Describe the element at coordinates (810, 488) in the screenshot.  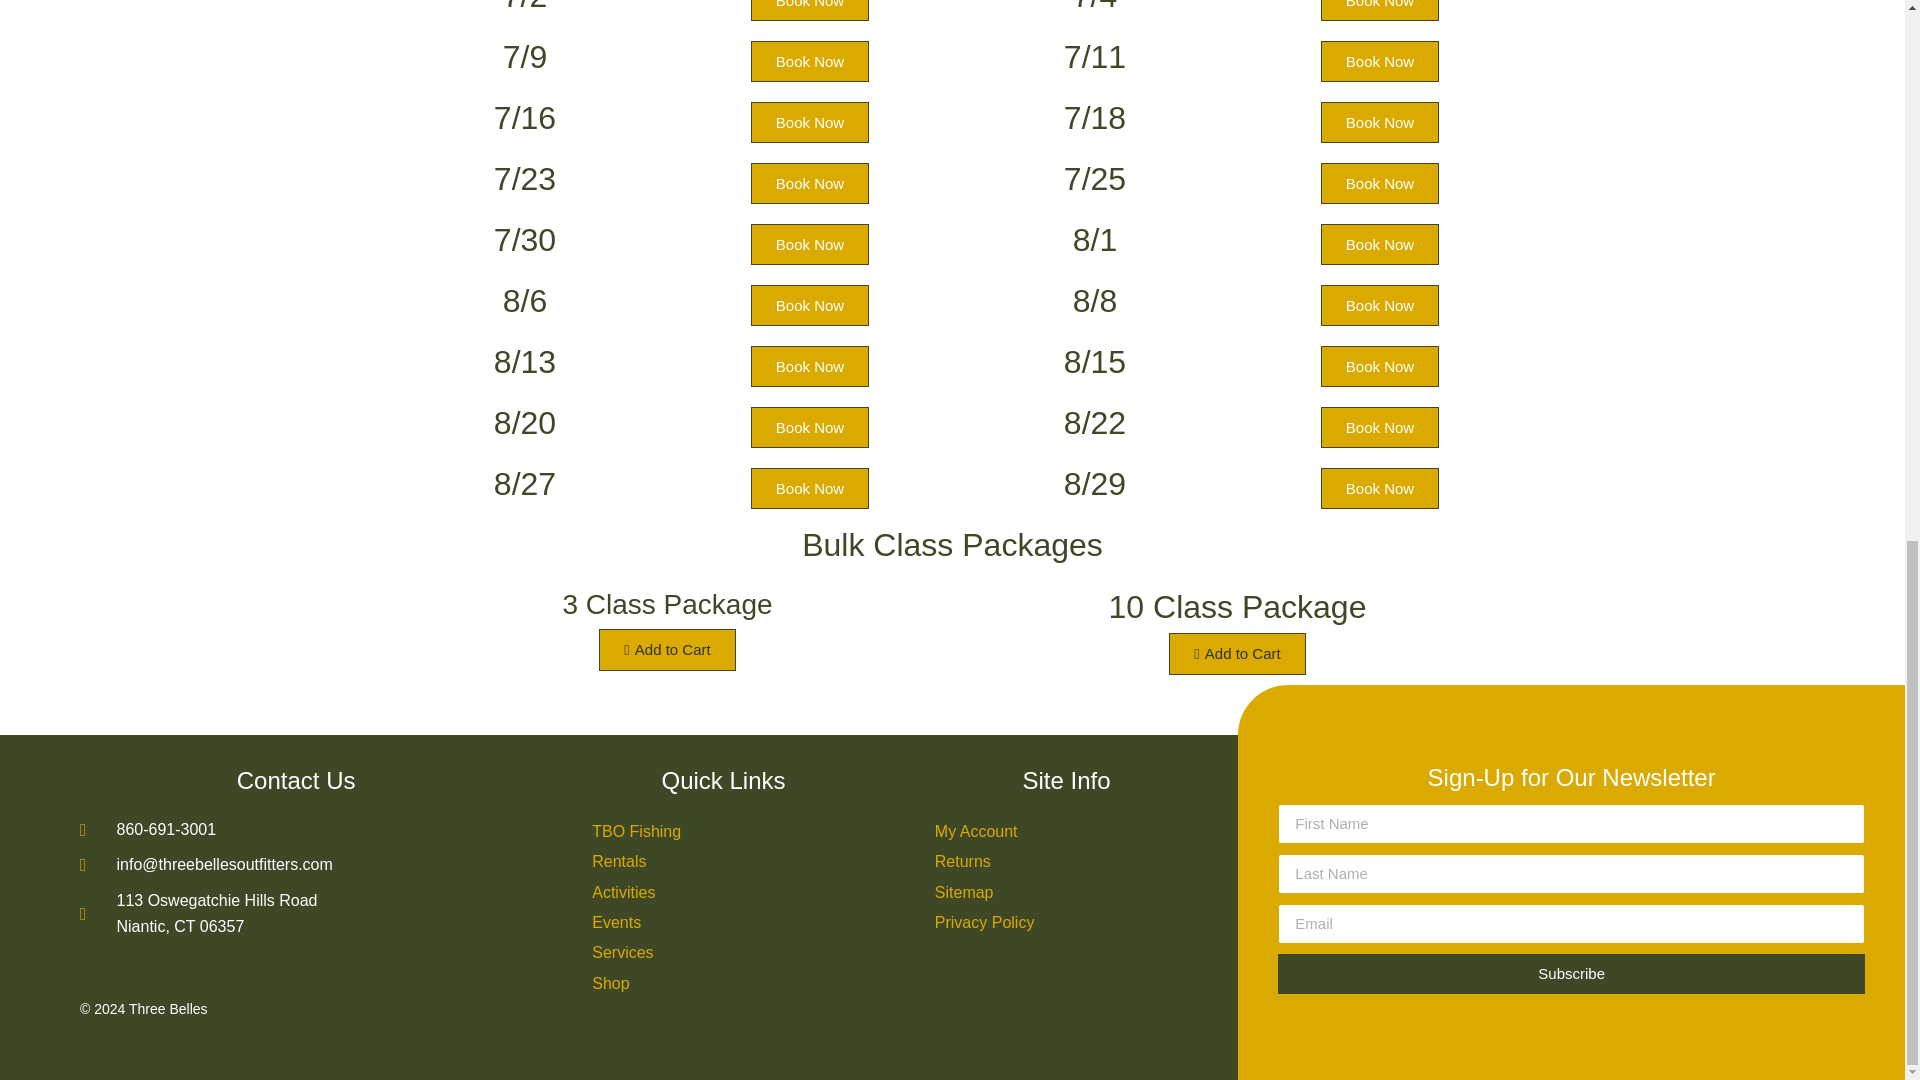
I see `Book Now` at that location.